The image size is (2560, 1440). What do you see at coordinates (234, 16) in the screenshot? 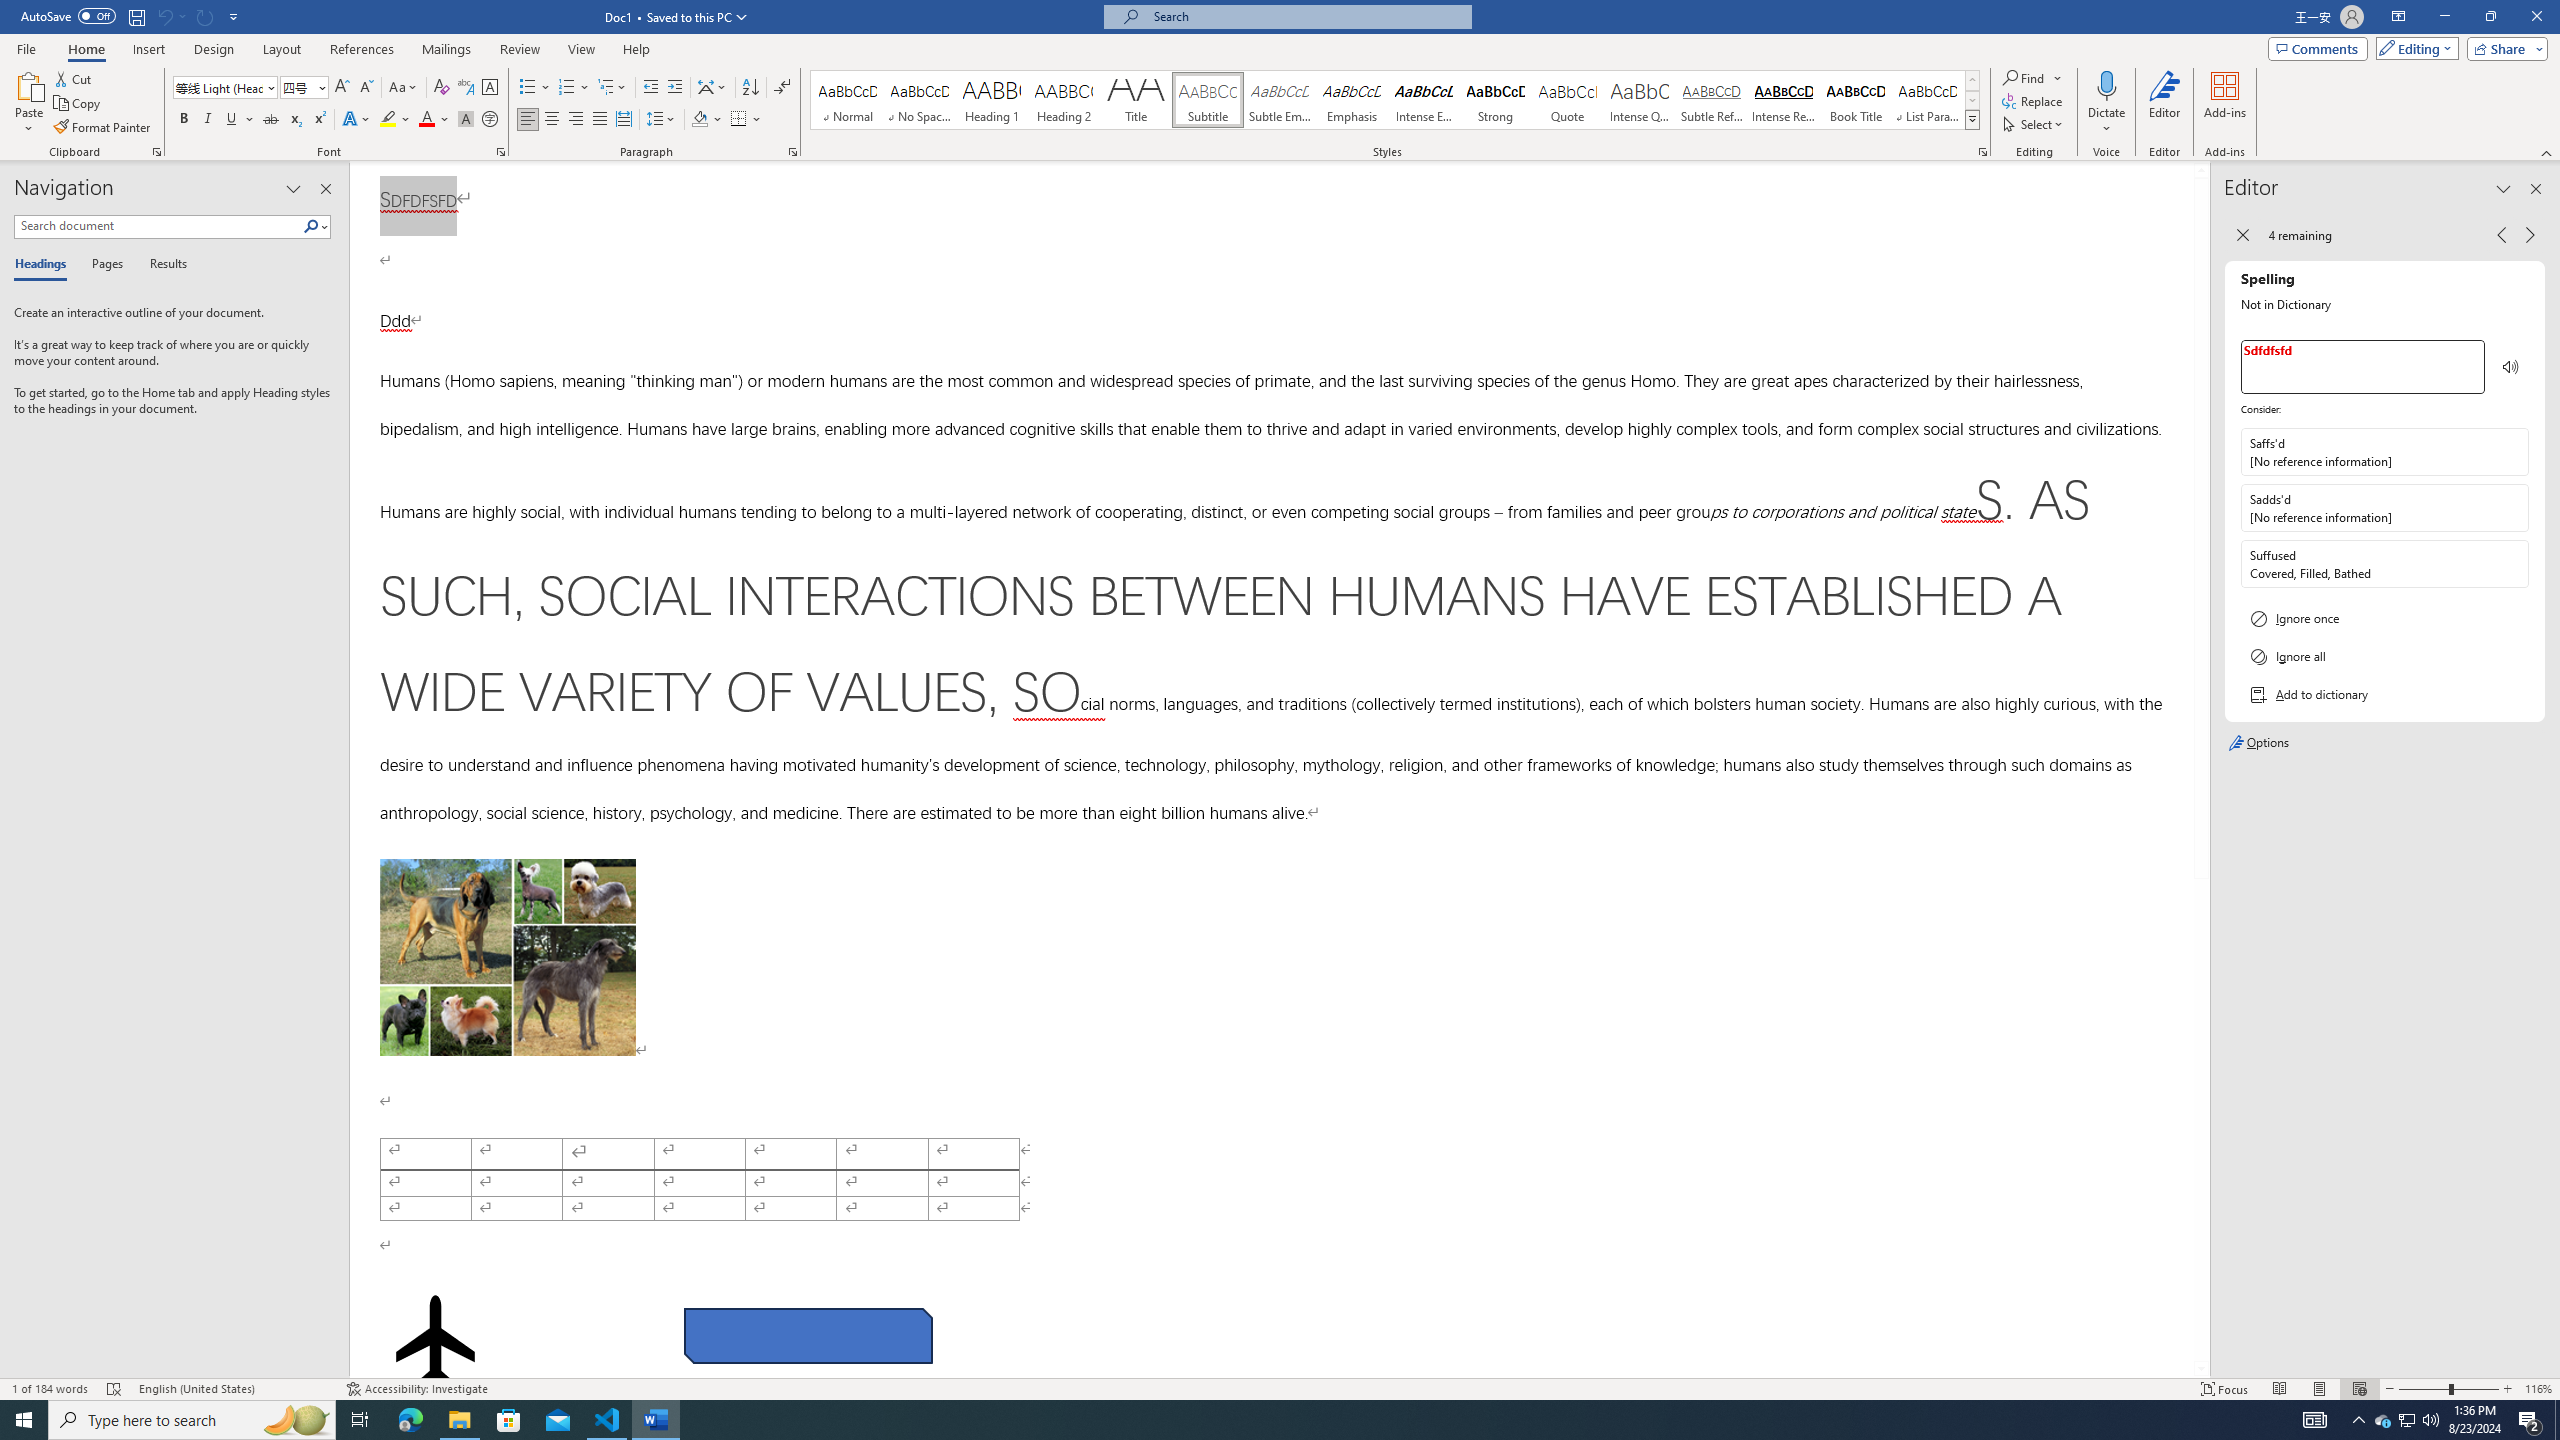
I see `Customize Quick Access Toolbar` at bounding box center [234, 16].